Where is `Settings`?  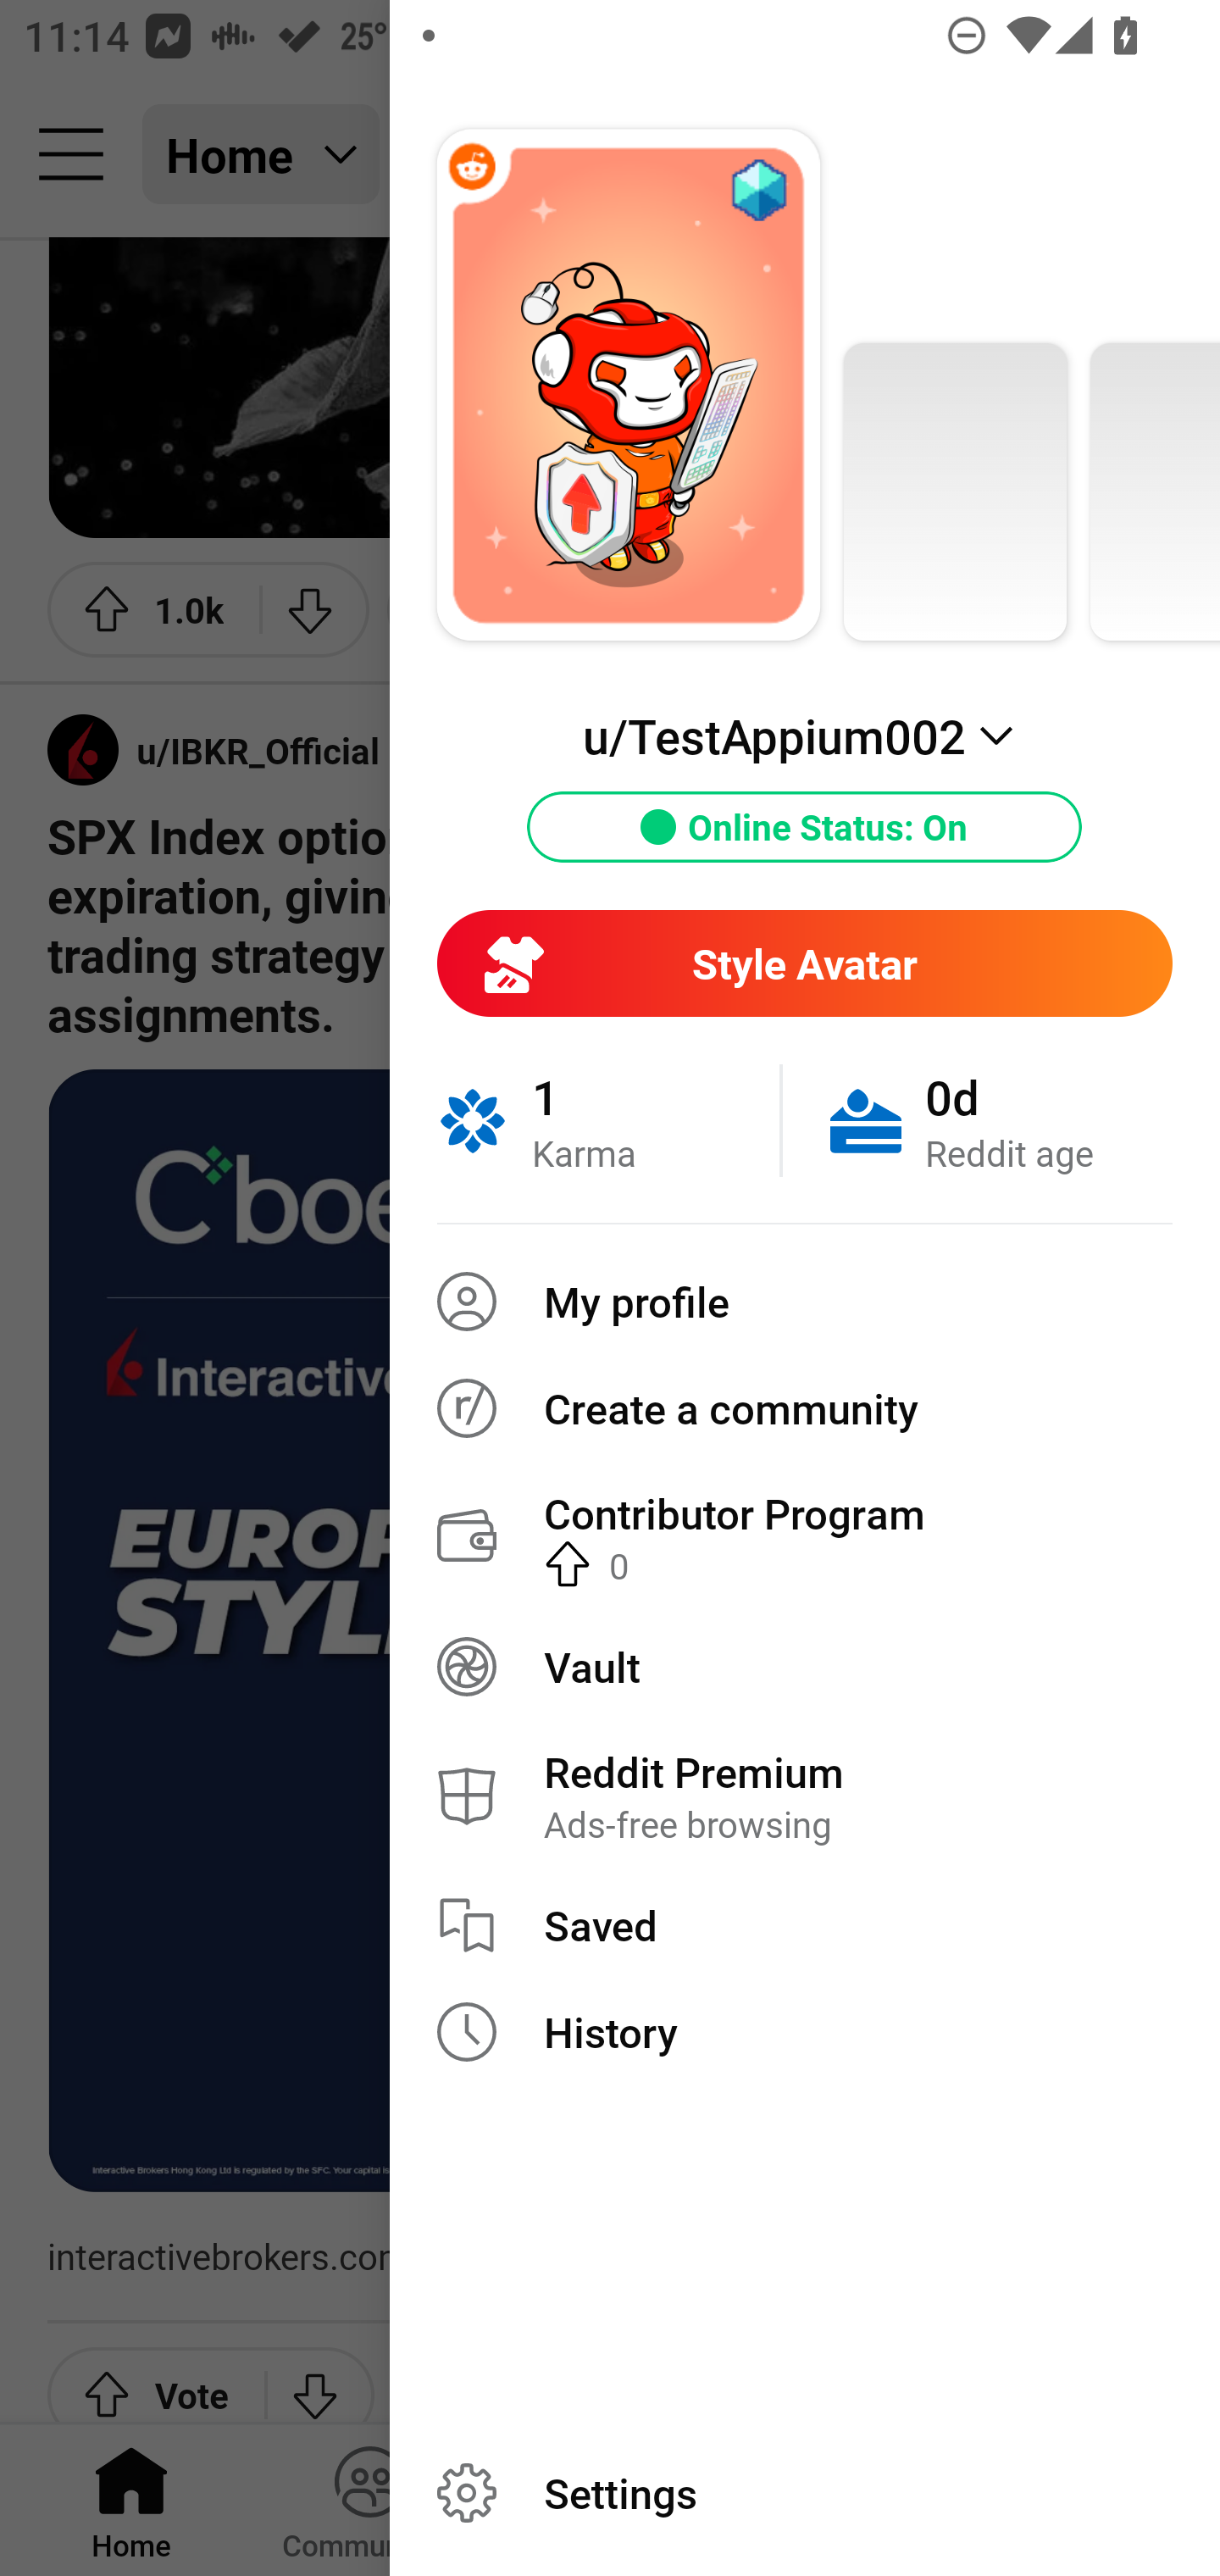
Settings is located at coordinates (805, 2493).